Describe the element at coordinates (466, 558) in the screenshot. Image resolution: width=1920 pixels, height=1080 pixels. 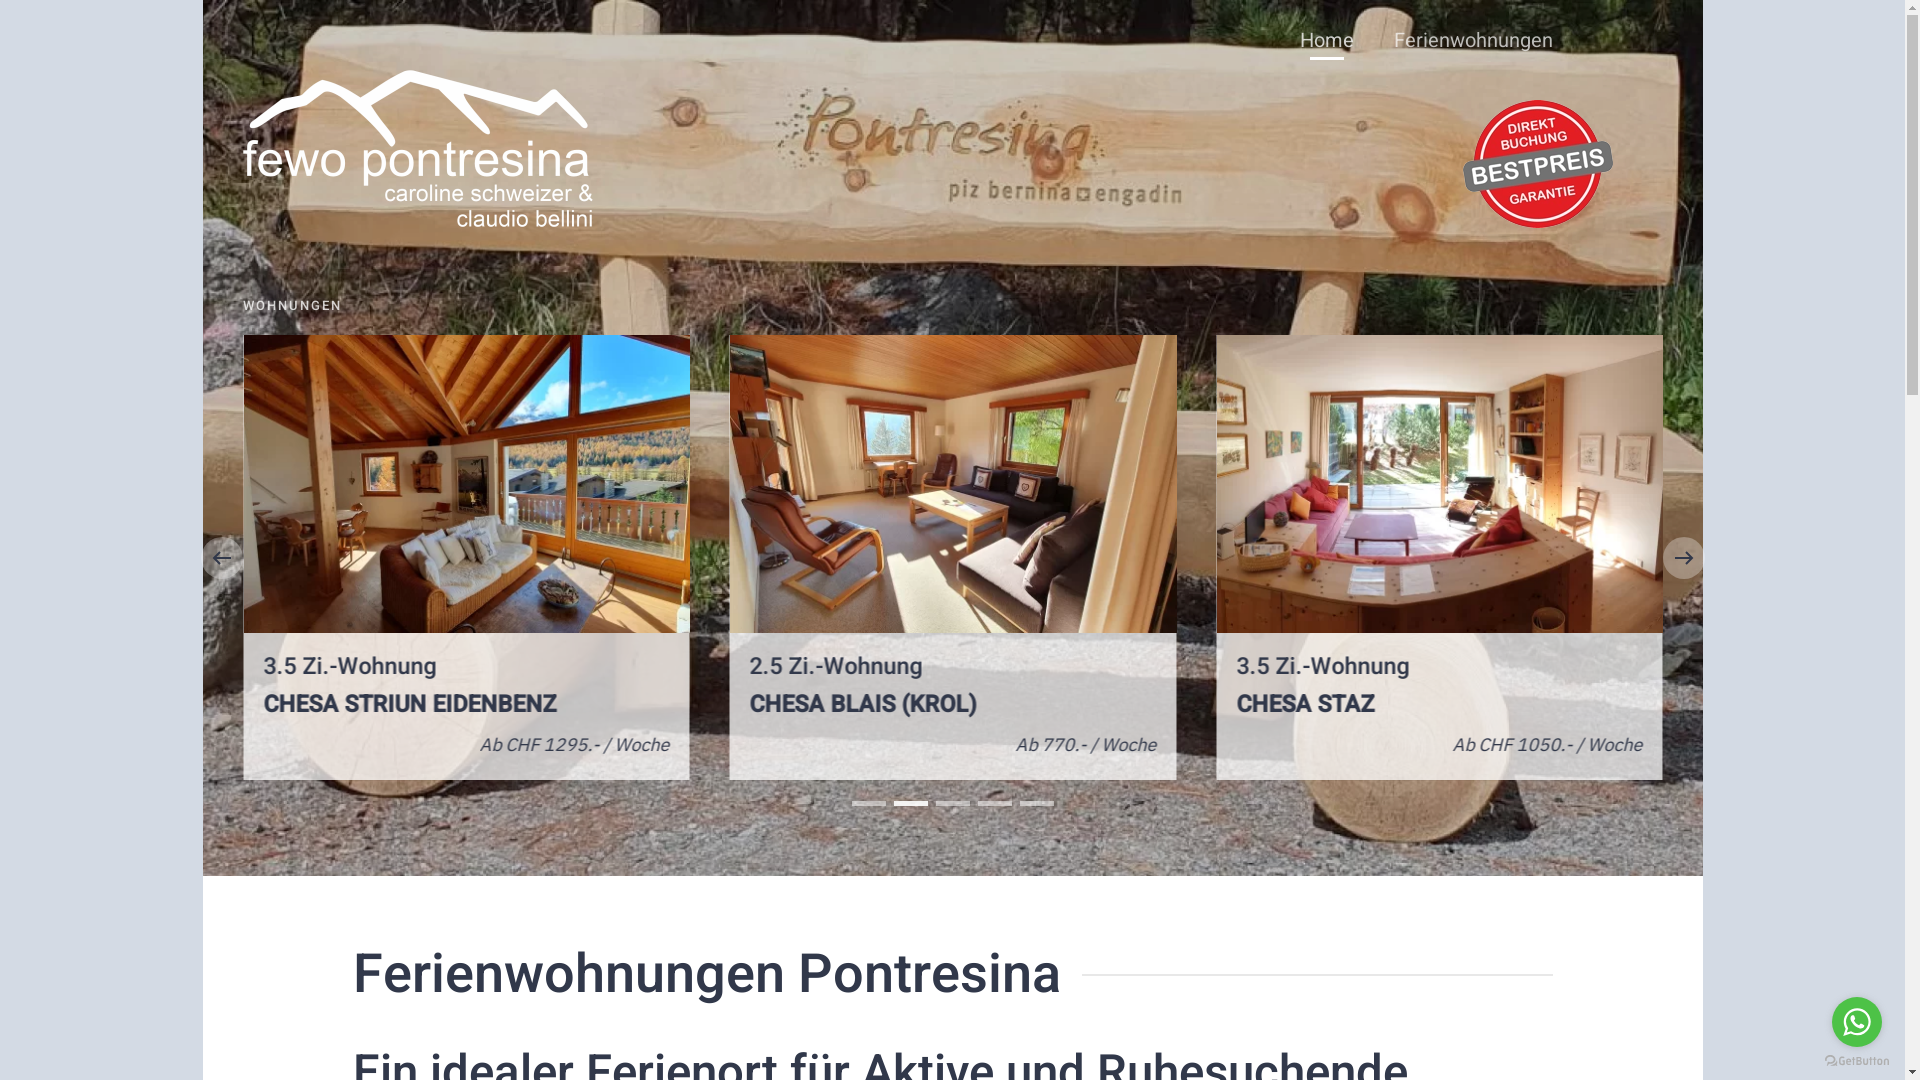
I see `3.5 Zi.-Wohnung
CHESA STRIUN EIDENBENZ
Ab CHF 1295.- / Woche` at that location.